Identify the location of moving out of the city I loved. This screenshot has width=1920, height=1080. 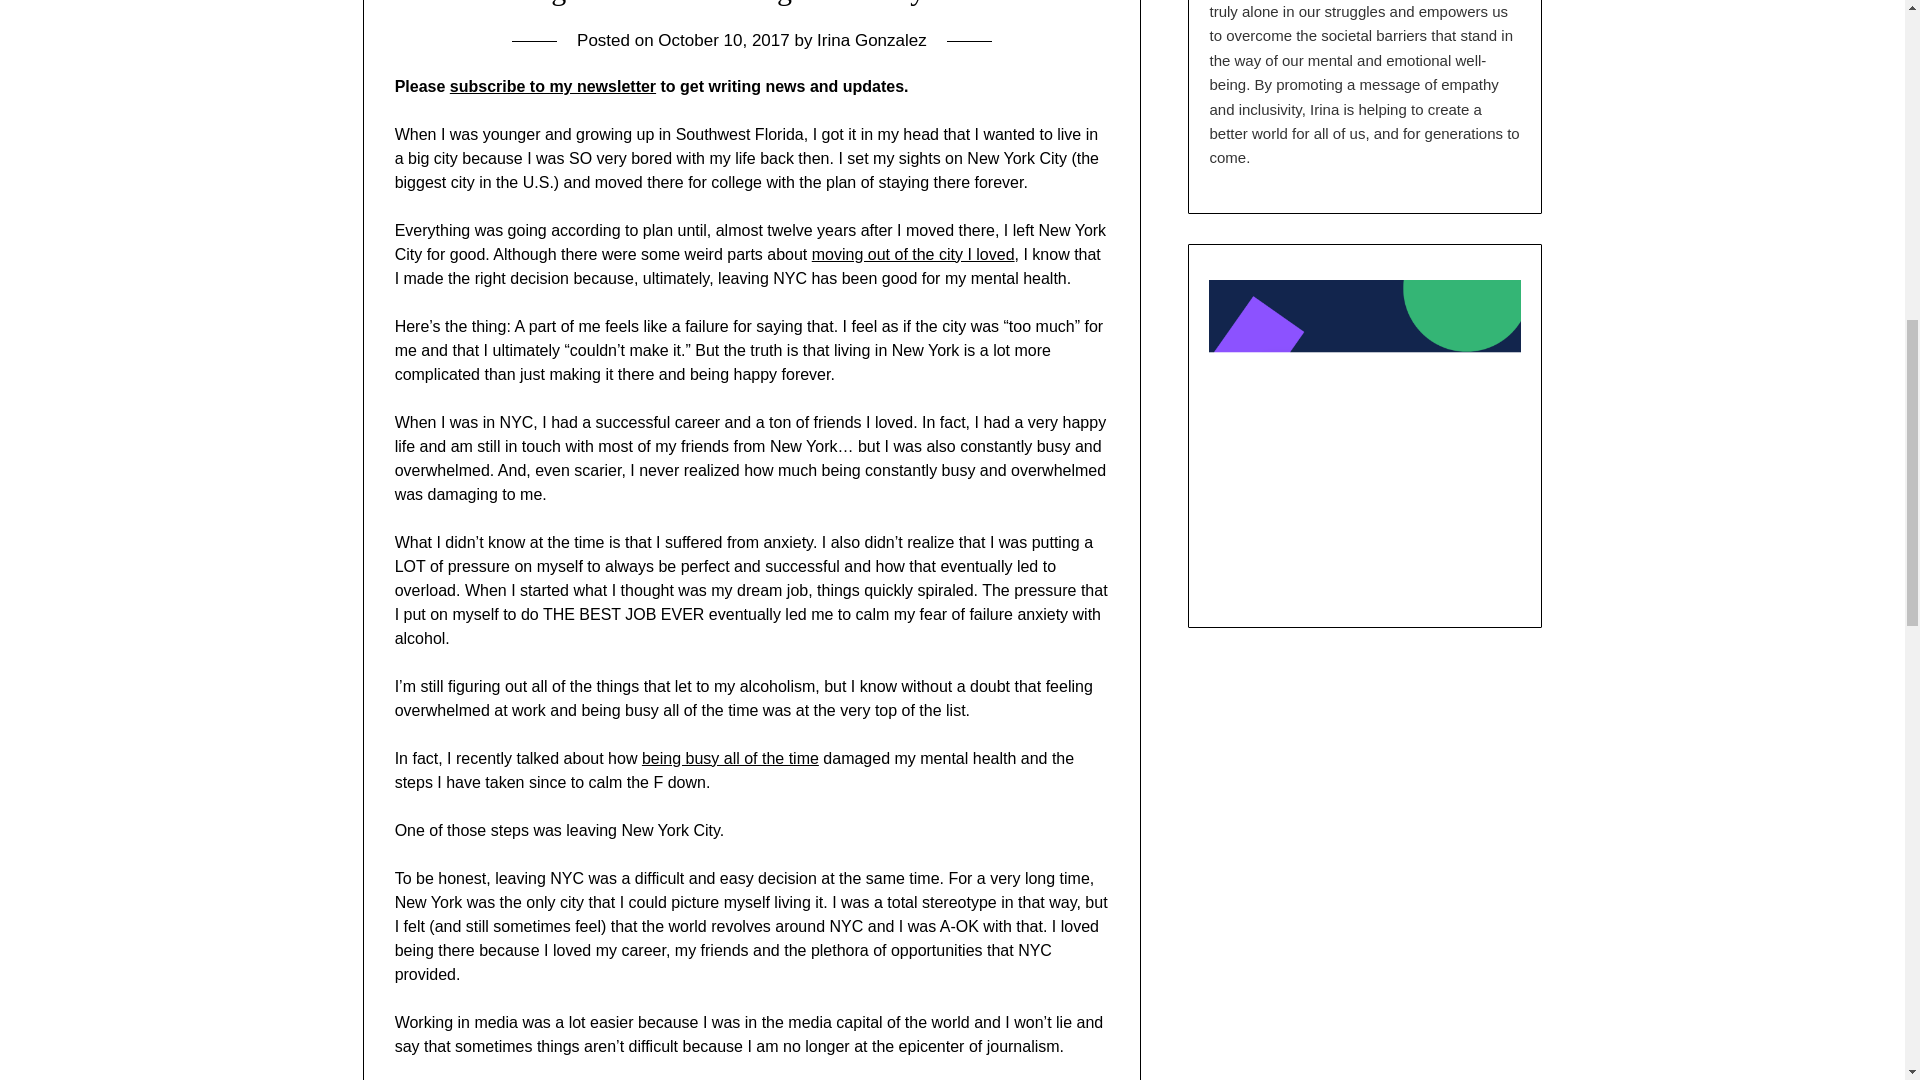
(914, 254).